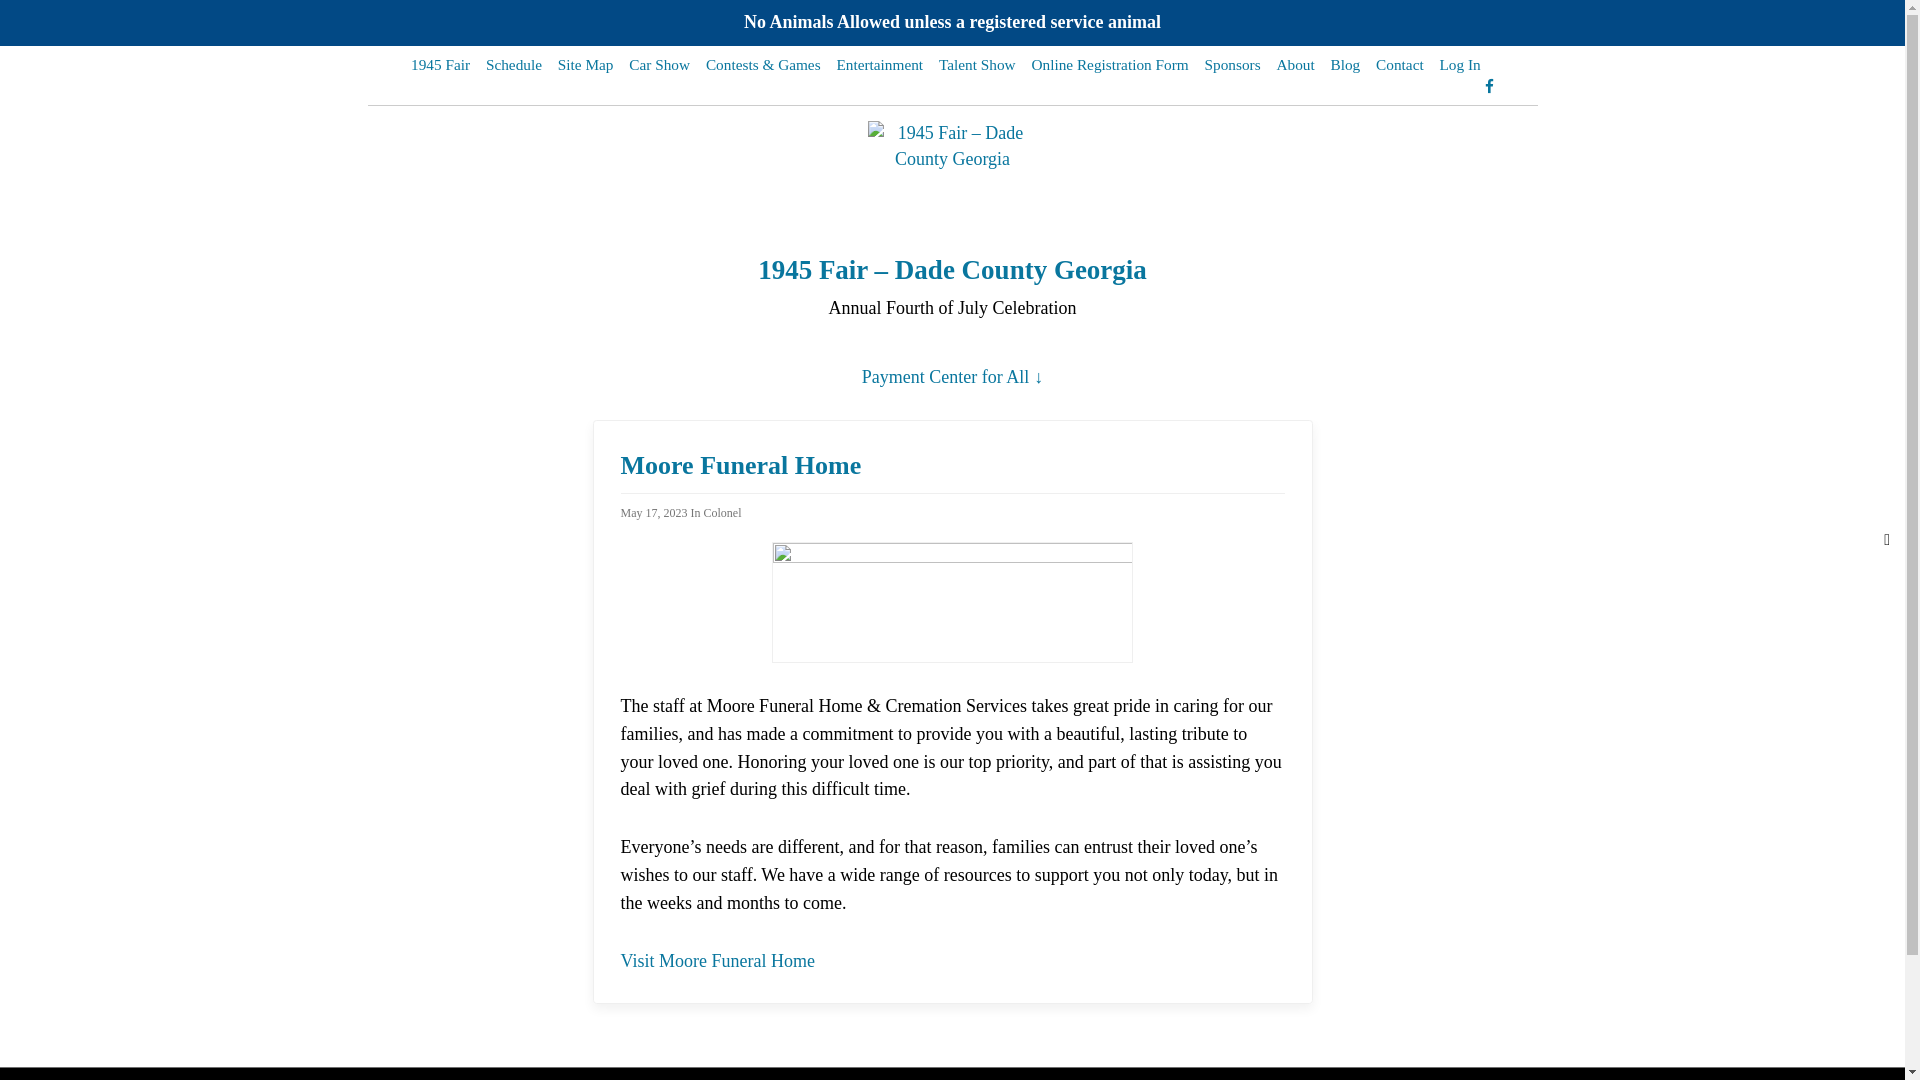  What do you see at coordinates (717, 961) in the screenshot?
I see `Visit Moore Funeral Home` at bounding box center [717, 961].